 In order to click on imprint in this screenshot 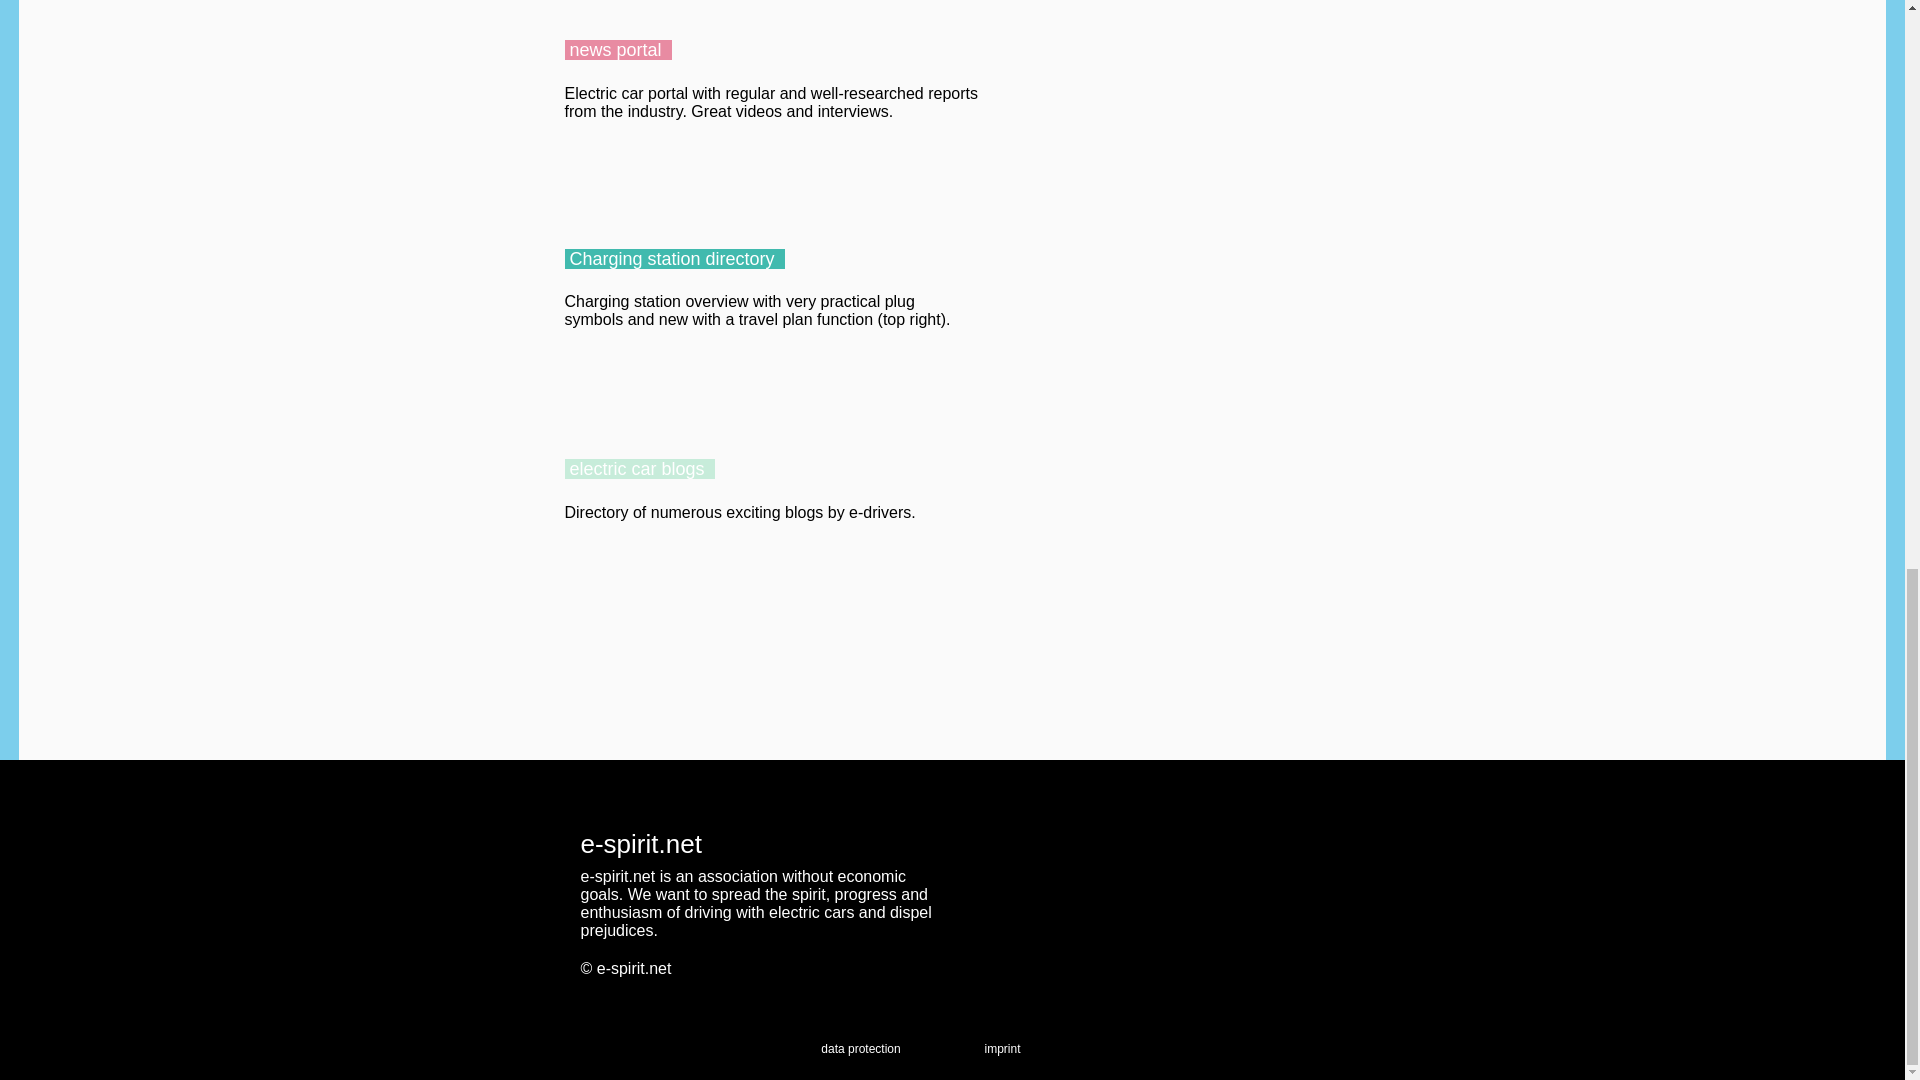, I will do `click(1001, 1049)`.